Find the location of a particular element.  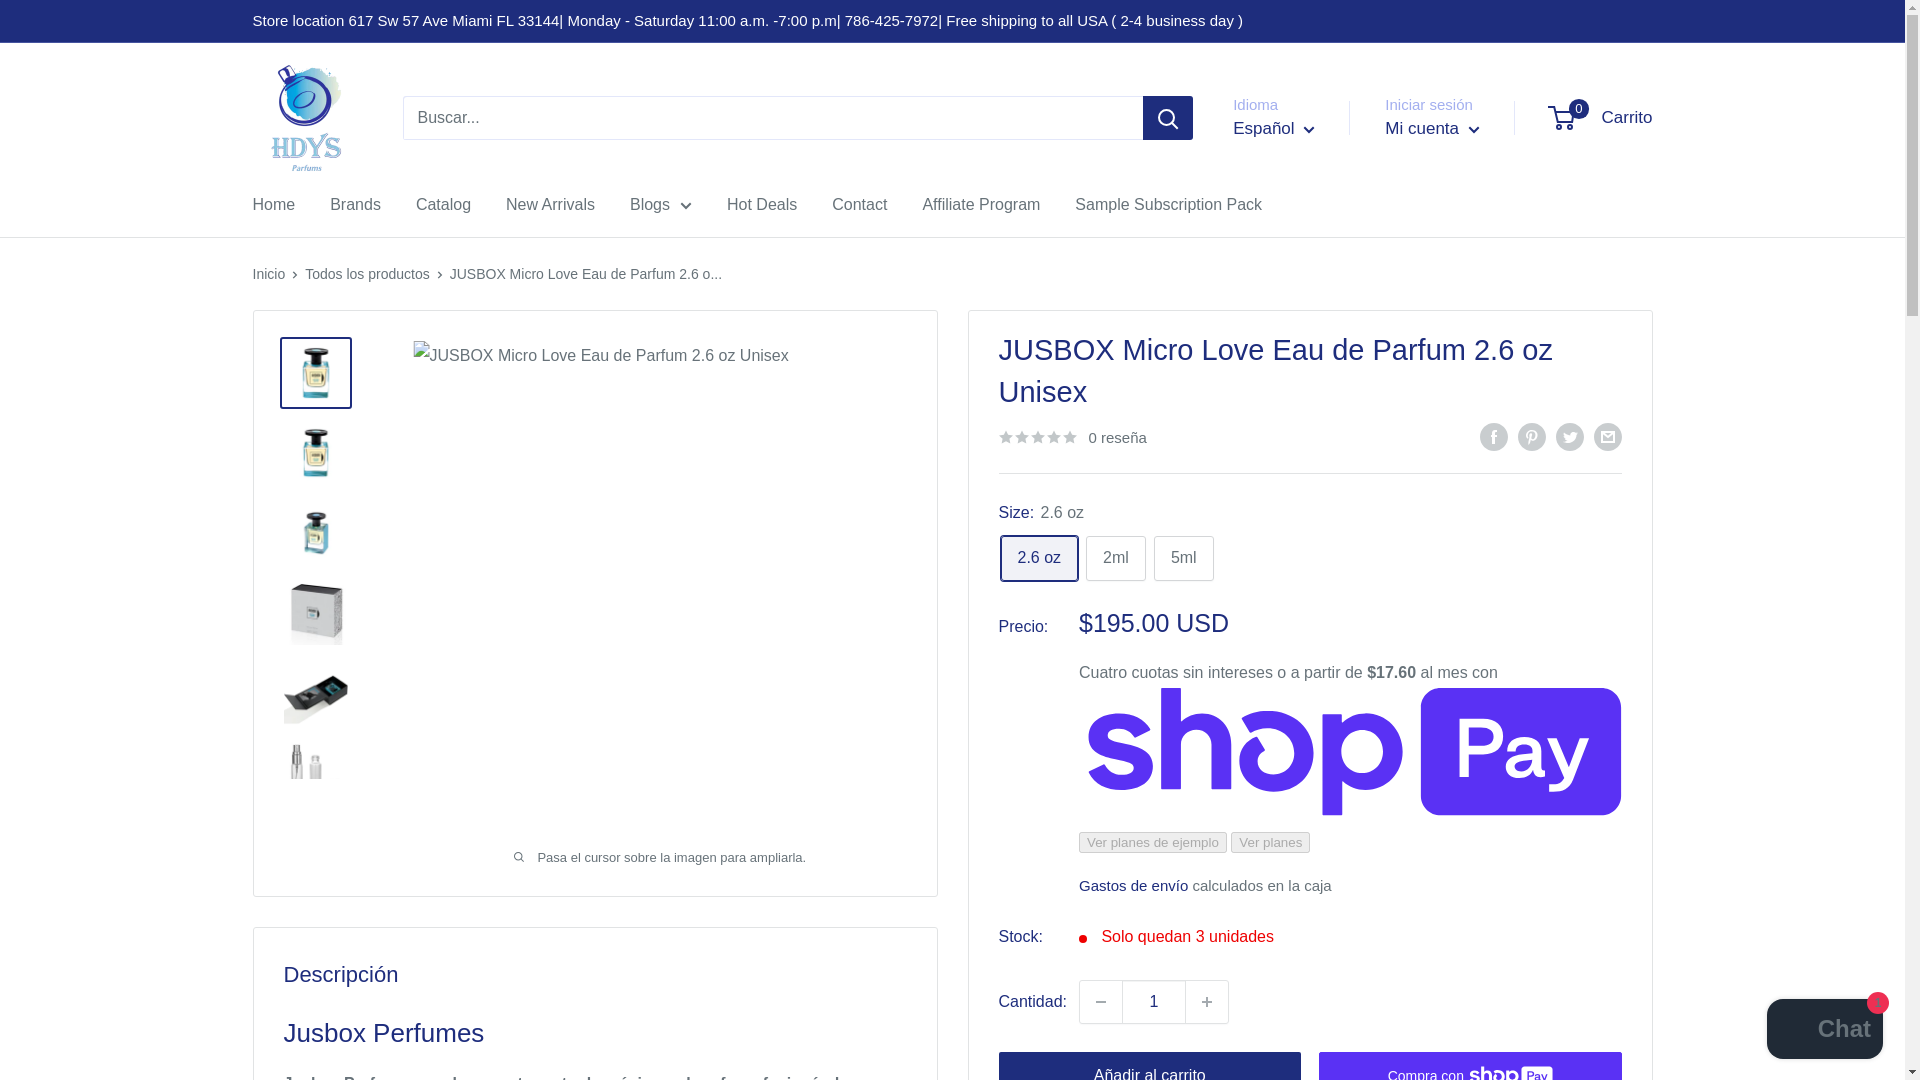

Catalog is located at coordinates (1183, 558).